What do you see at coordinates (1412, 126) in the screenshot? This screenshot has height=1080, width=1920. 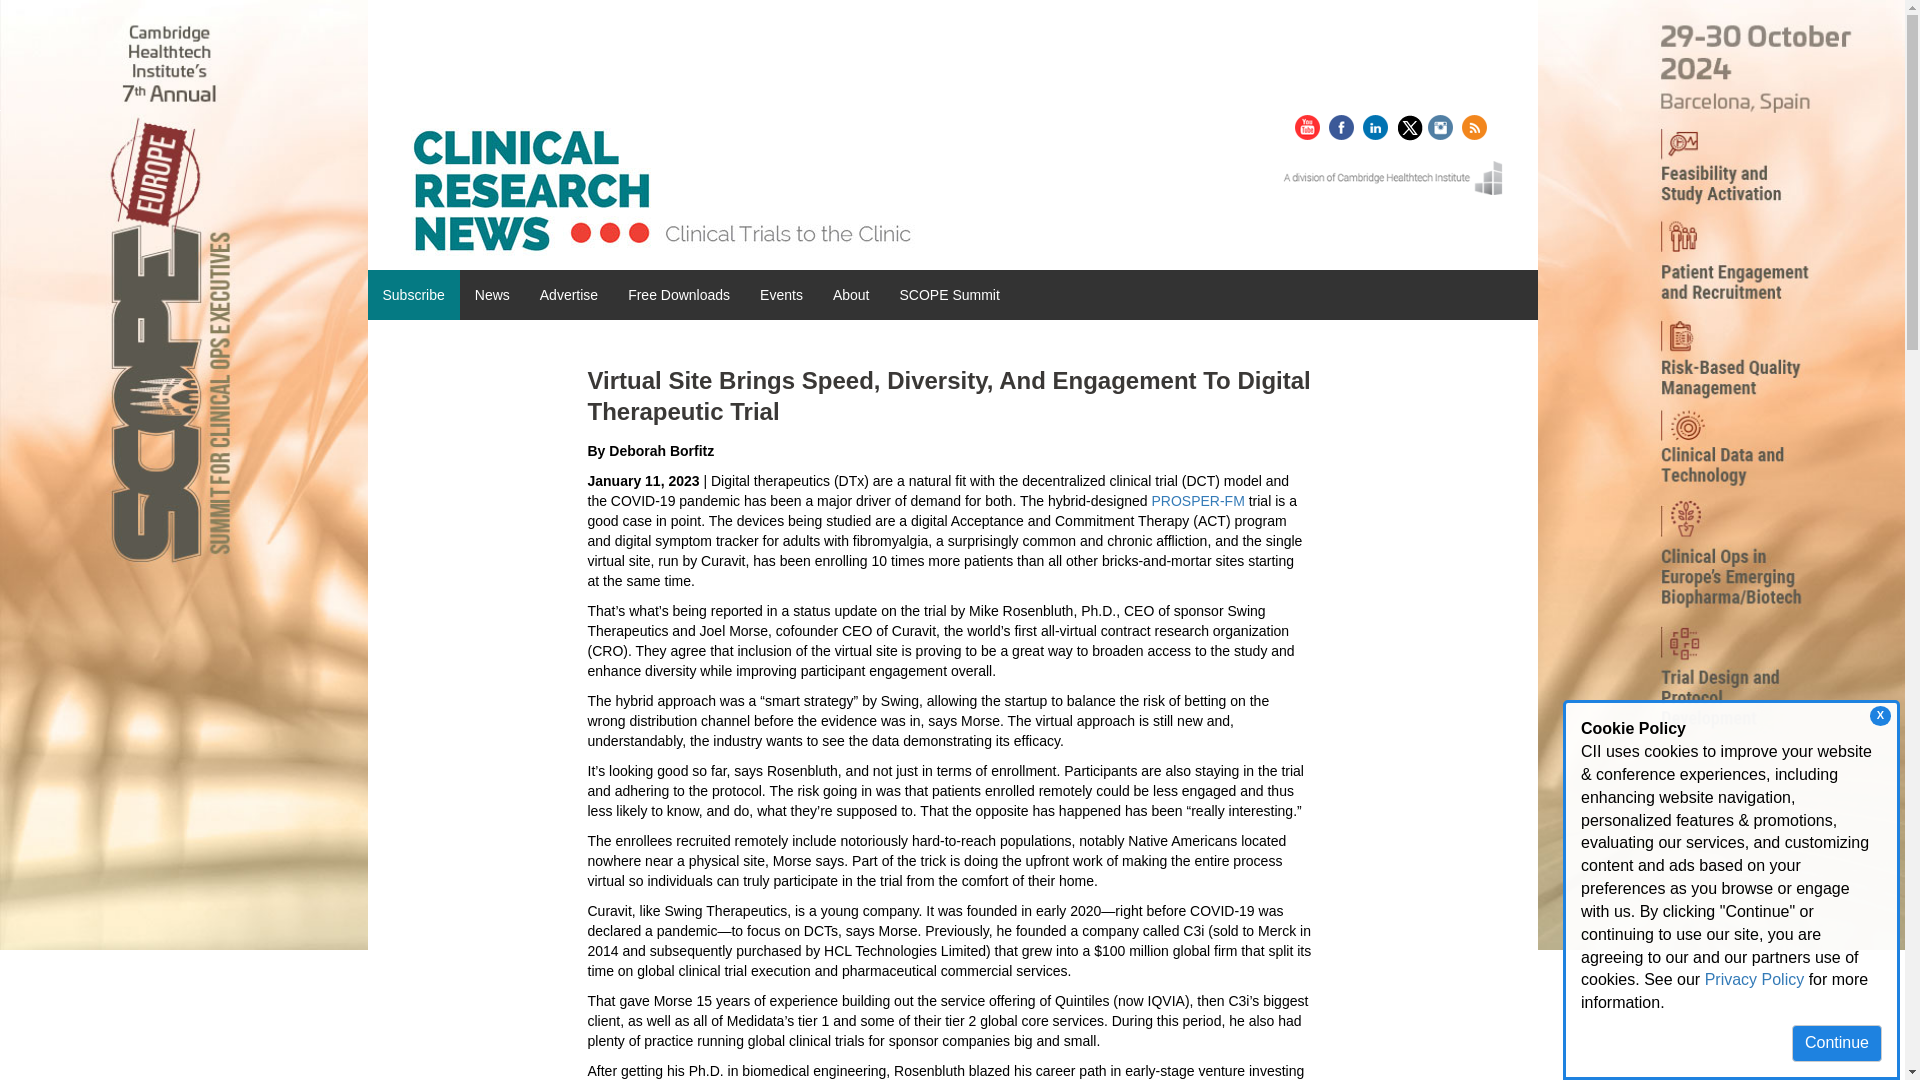 I see `Twitter` at bounding box center [1412, 126].